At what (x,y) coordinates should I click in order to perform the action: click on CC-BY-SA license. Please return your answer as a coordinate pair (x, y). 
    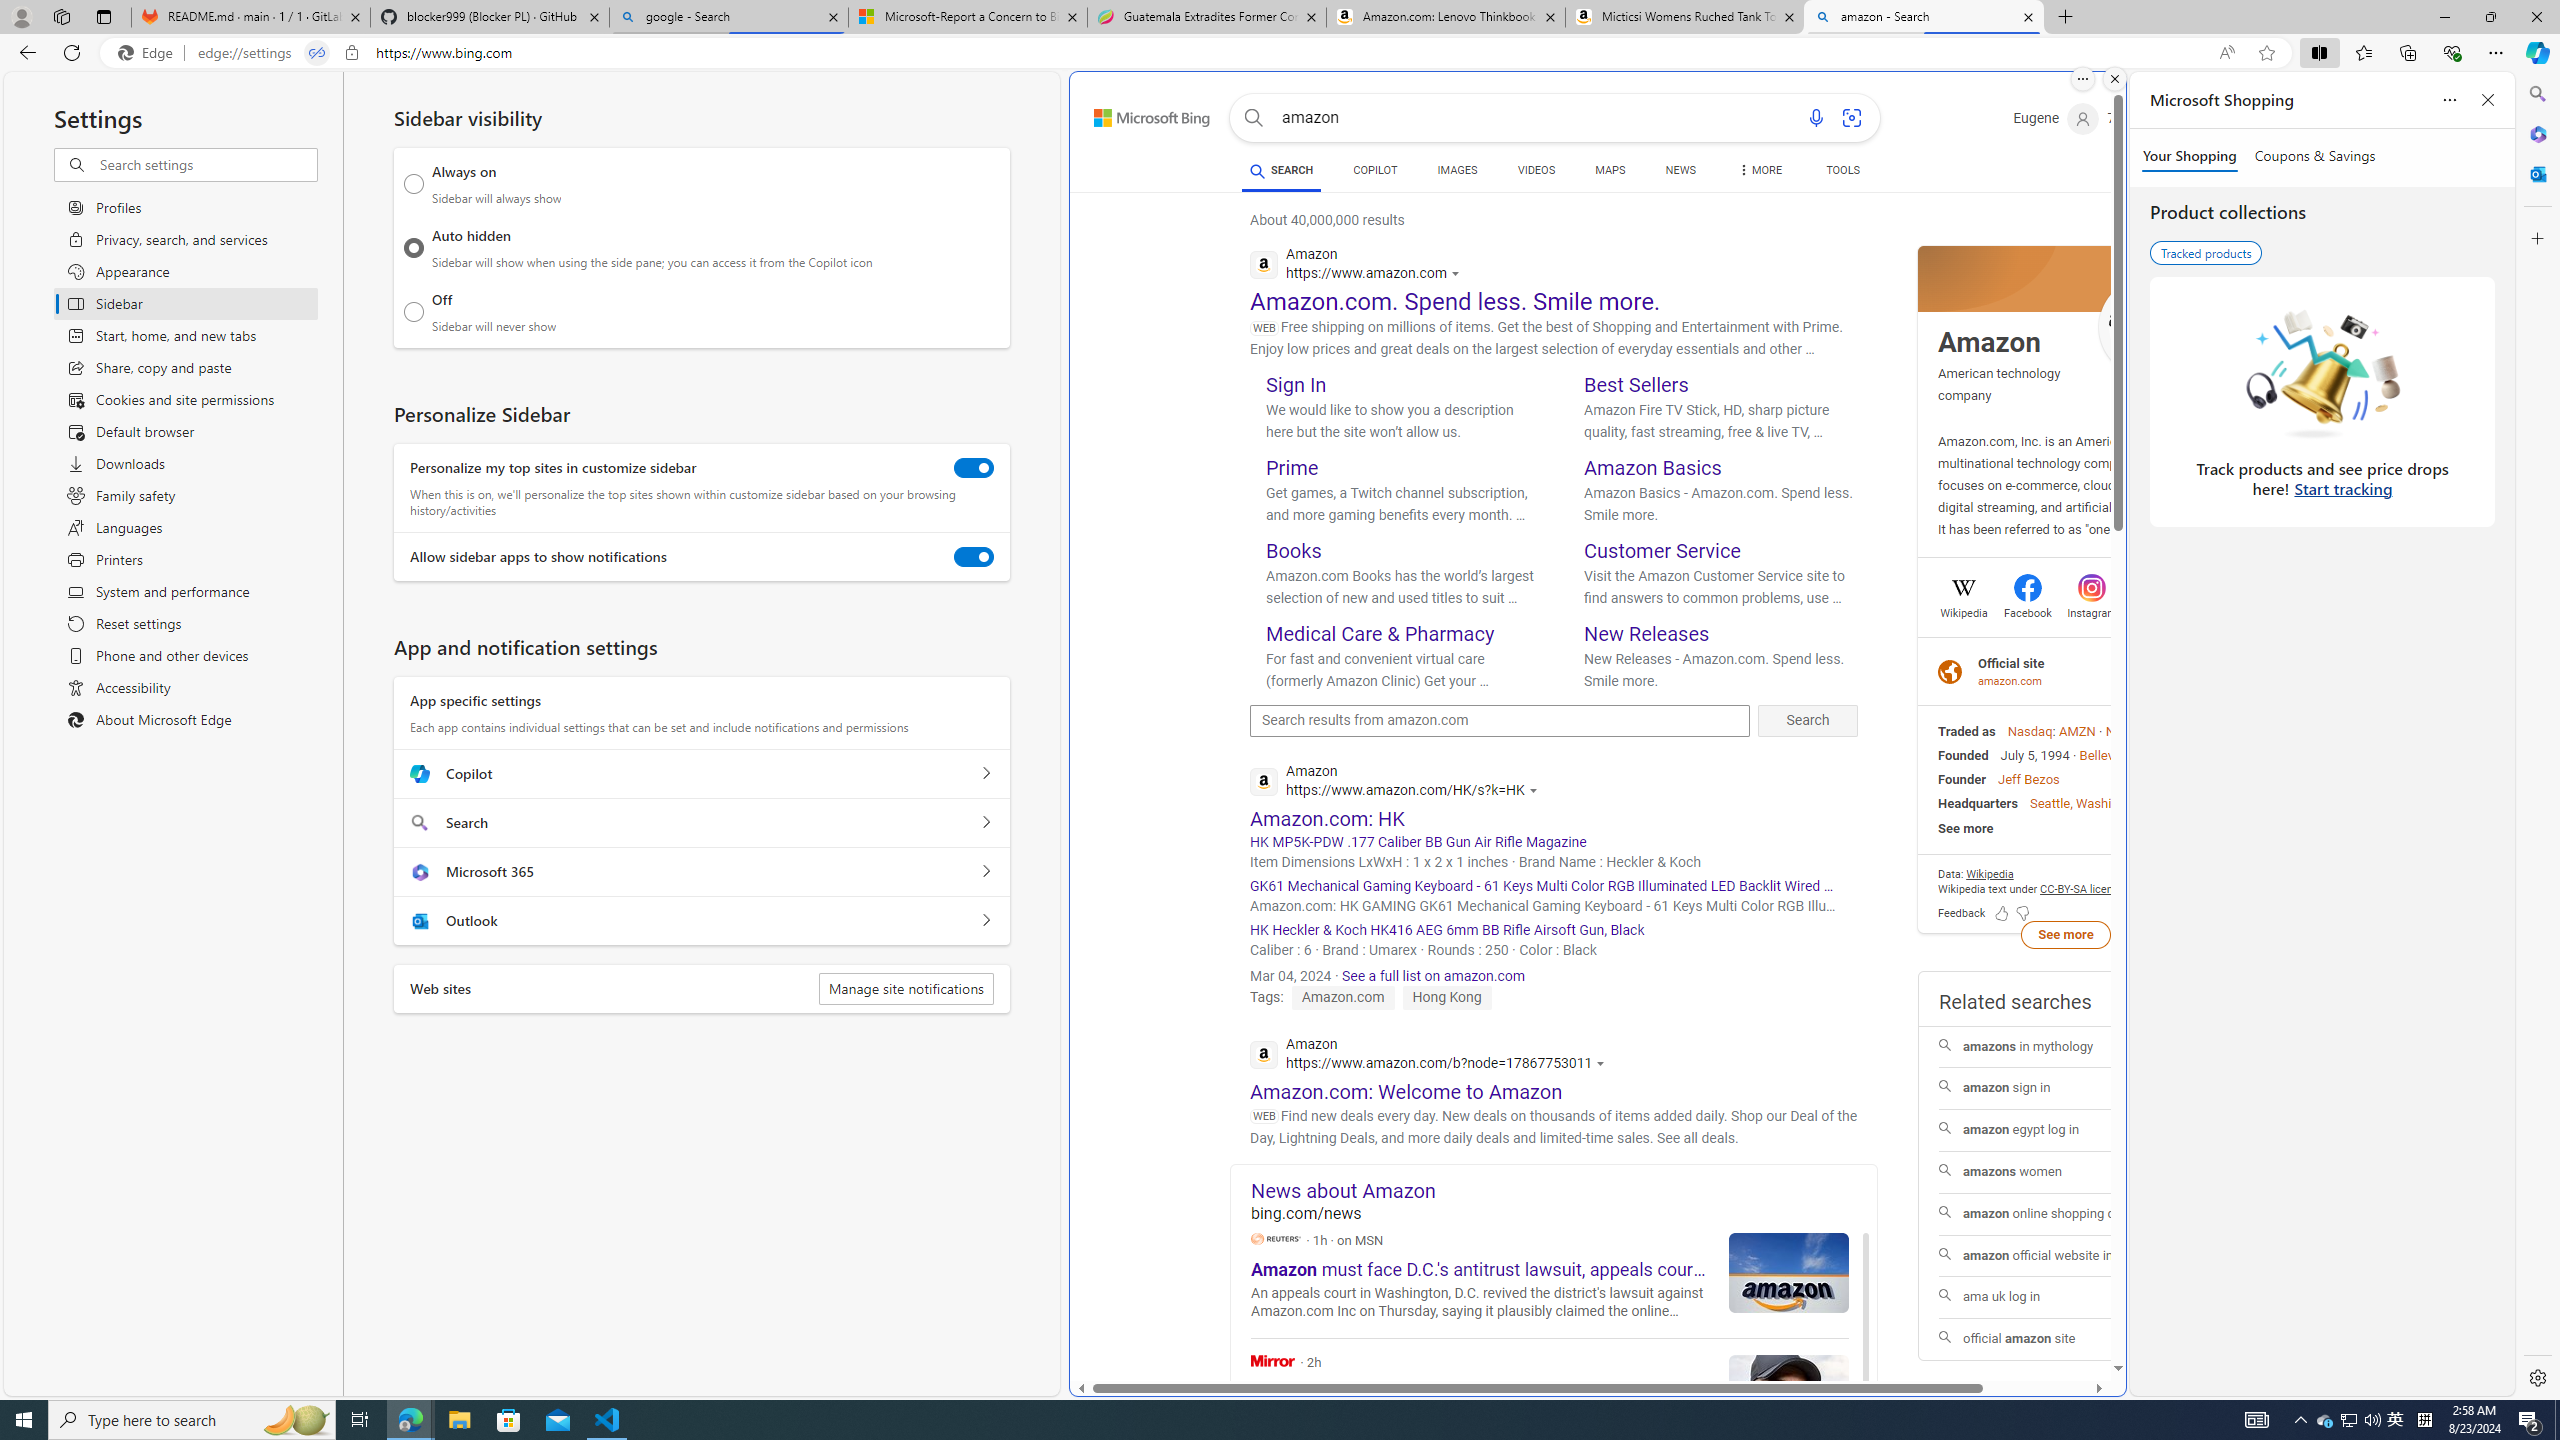
    Looking at the image, I should click on (2082, 888).